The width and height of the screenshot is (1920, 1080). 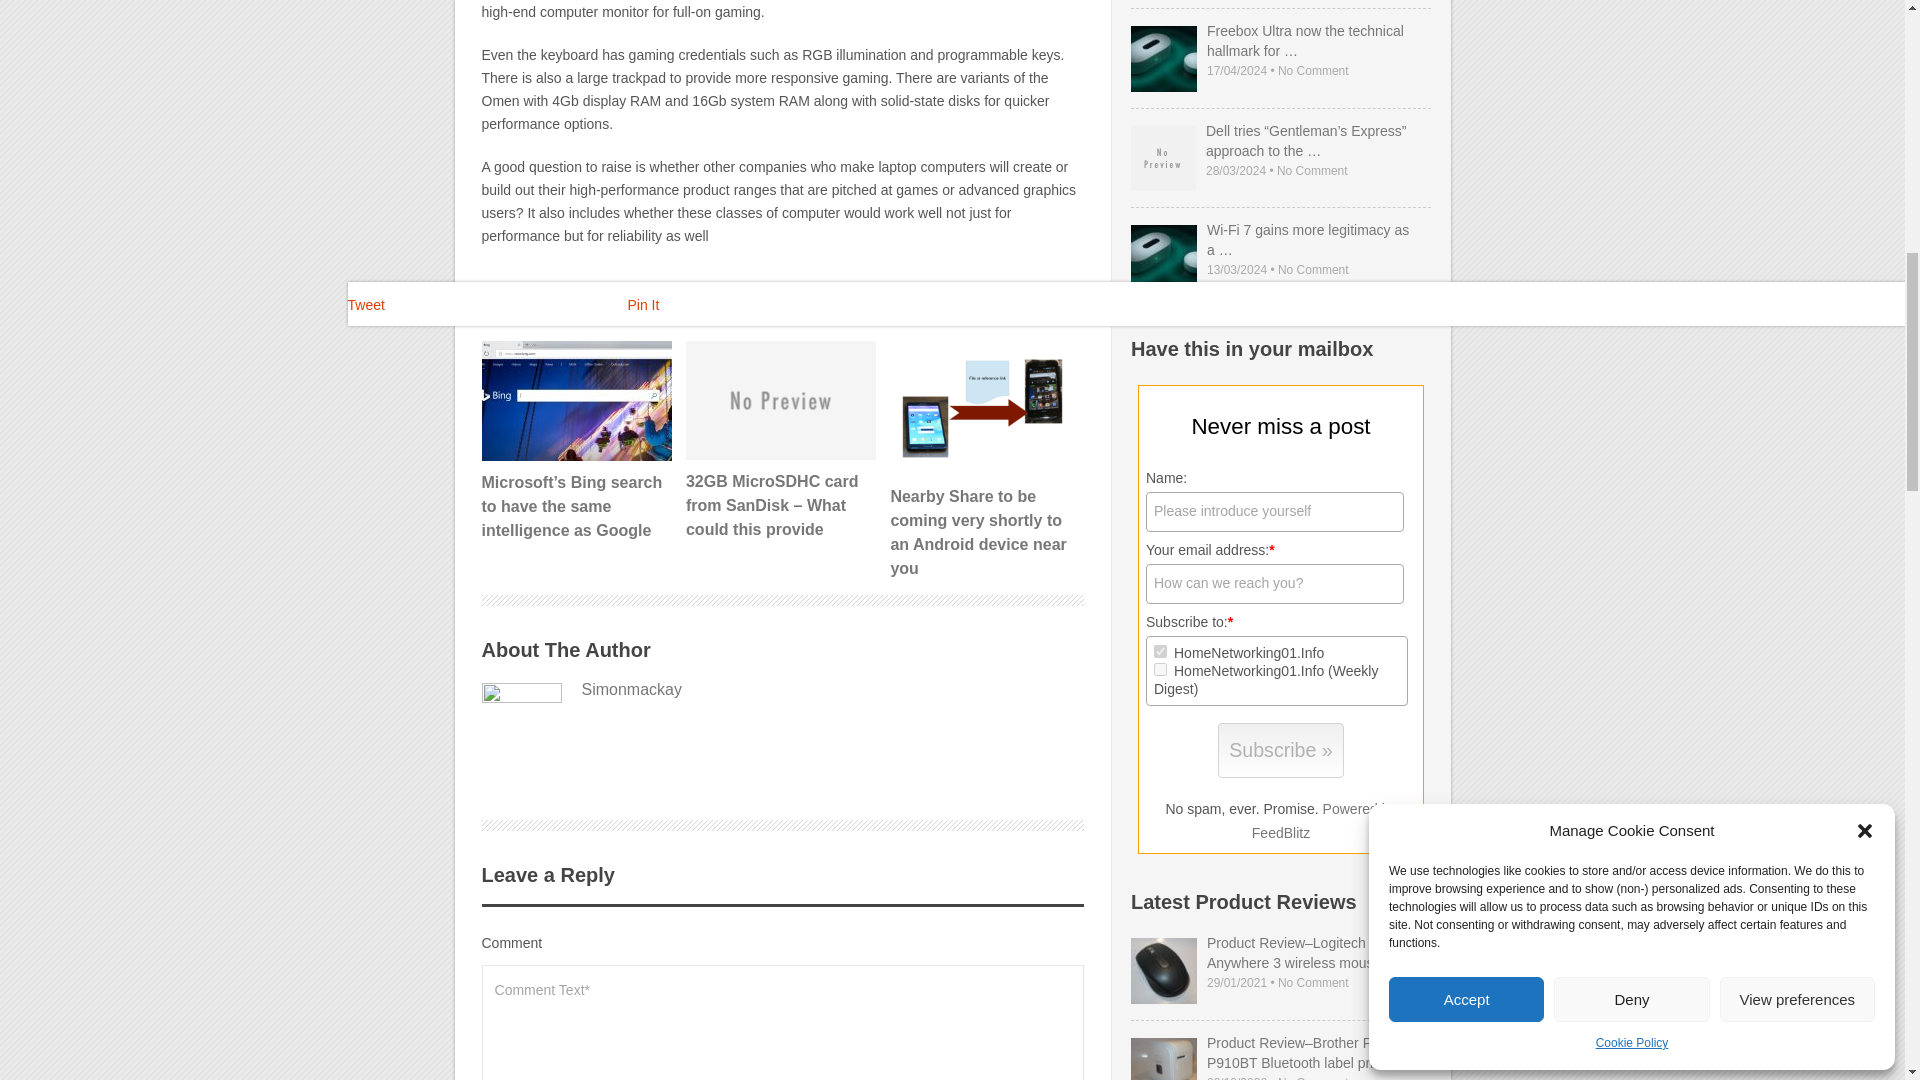 What do you see at coordinates (1160, 670) in the screenshot?
I see `992220` at bounding box center [1160, 670].